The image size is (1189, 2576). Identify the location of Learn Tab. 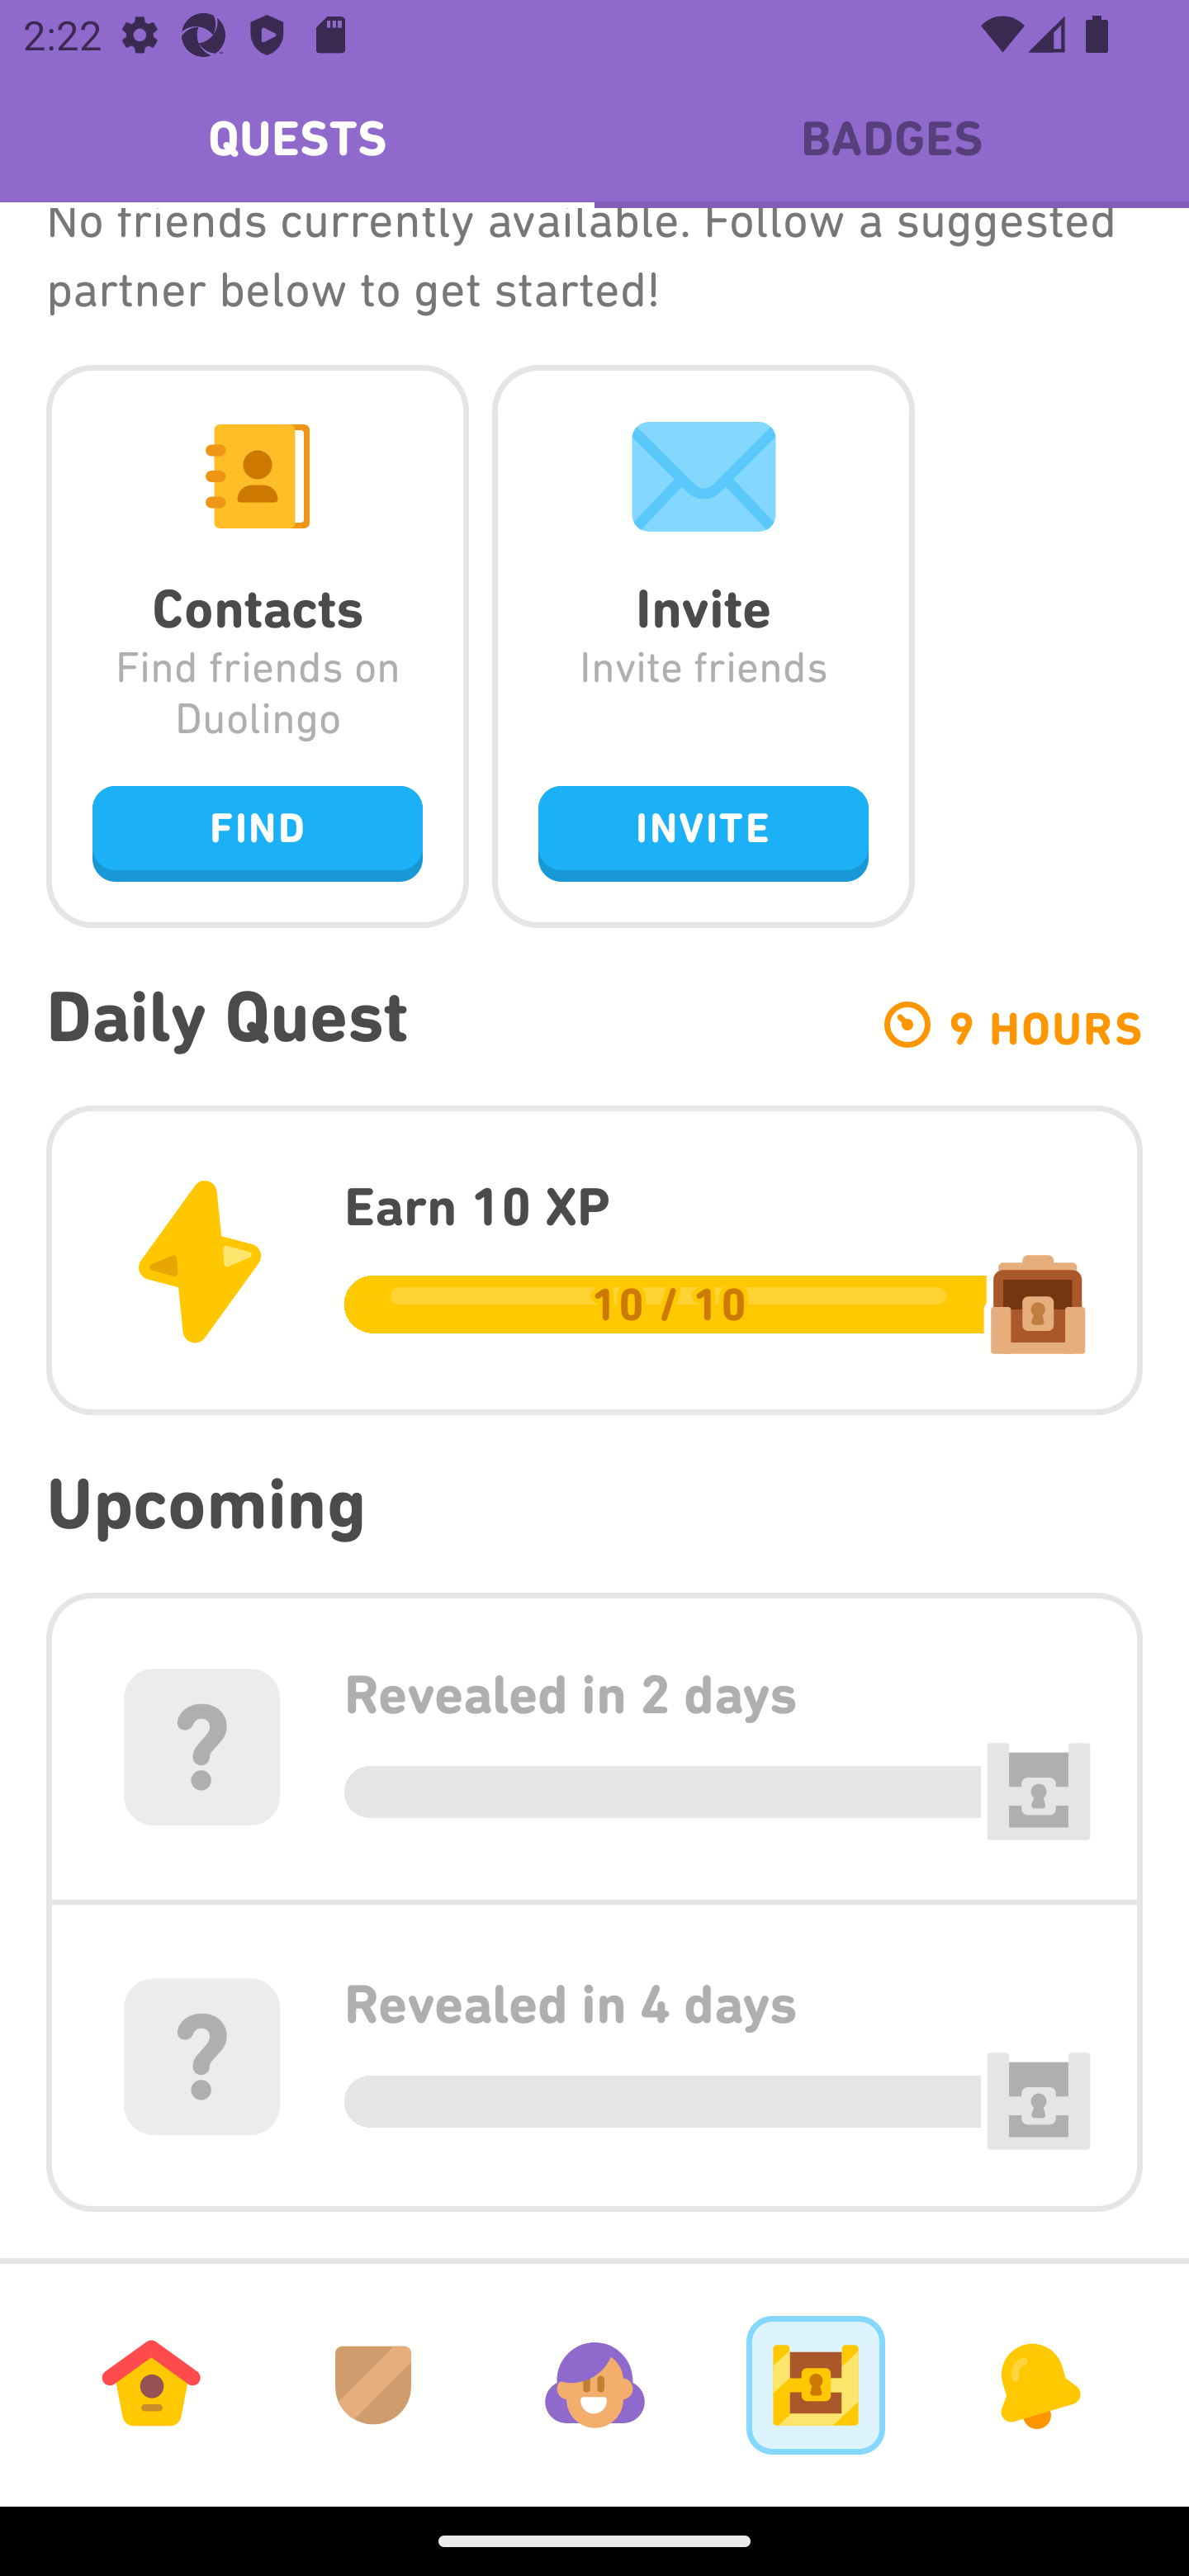
(151, 2384).